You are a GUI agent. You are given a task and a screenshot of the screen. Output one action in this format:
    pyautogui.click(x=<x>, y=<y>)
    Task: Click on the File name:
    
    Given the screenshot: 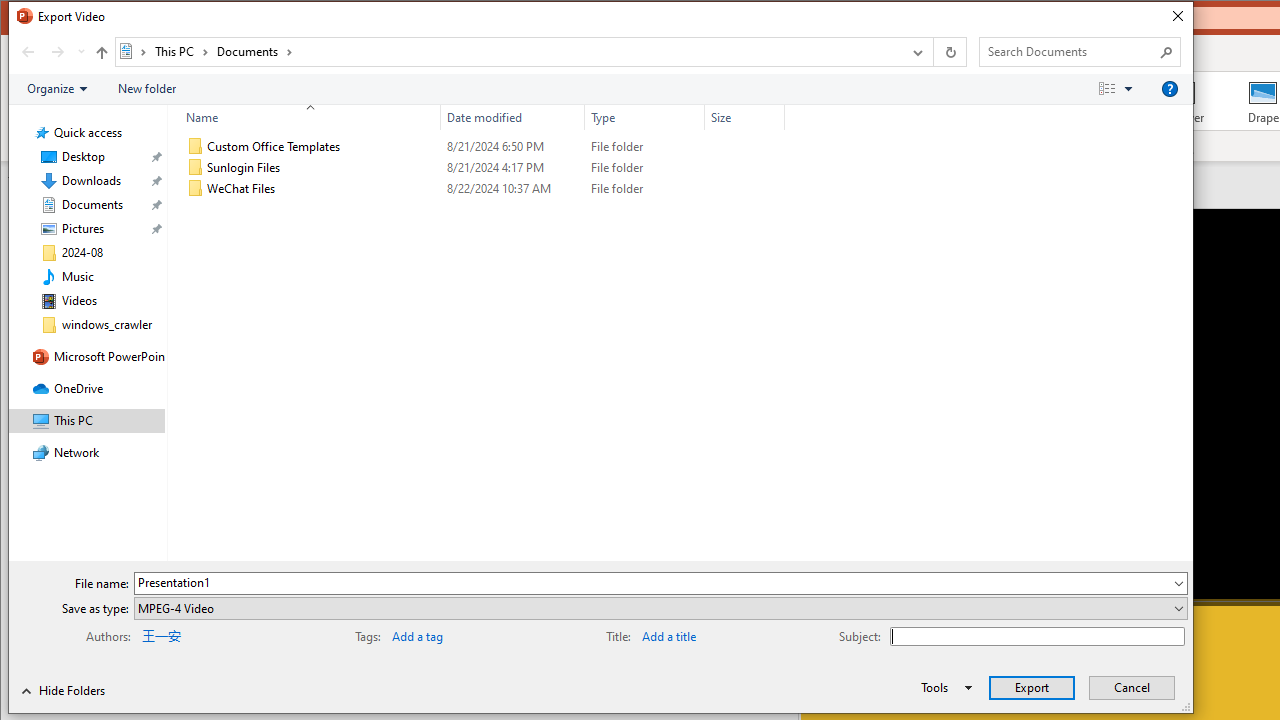 What is the action you would take?
    pyautogui.click(x=660, y=582)
    